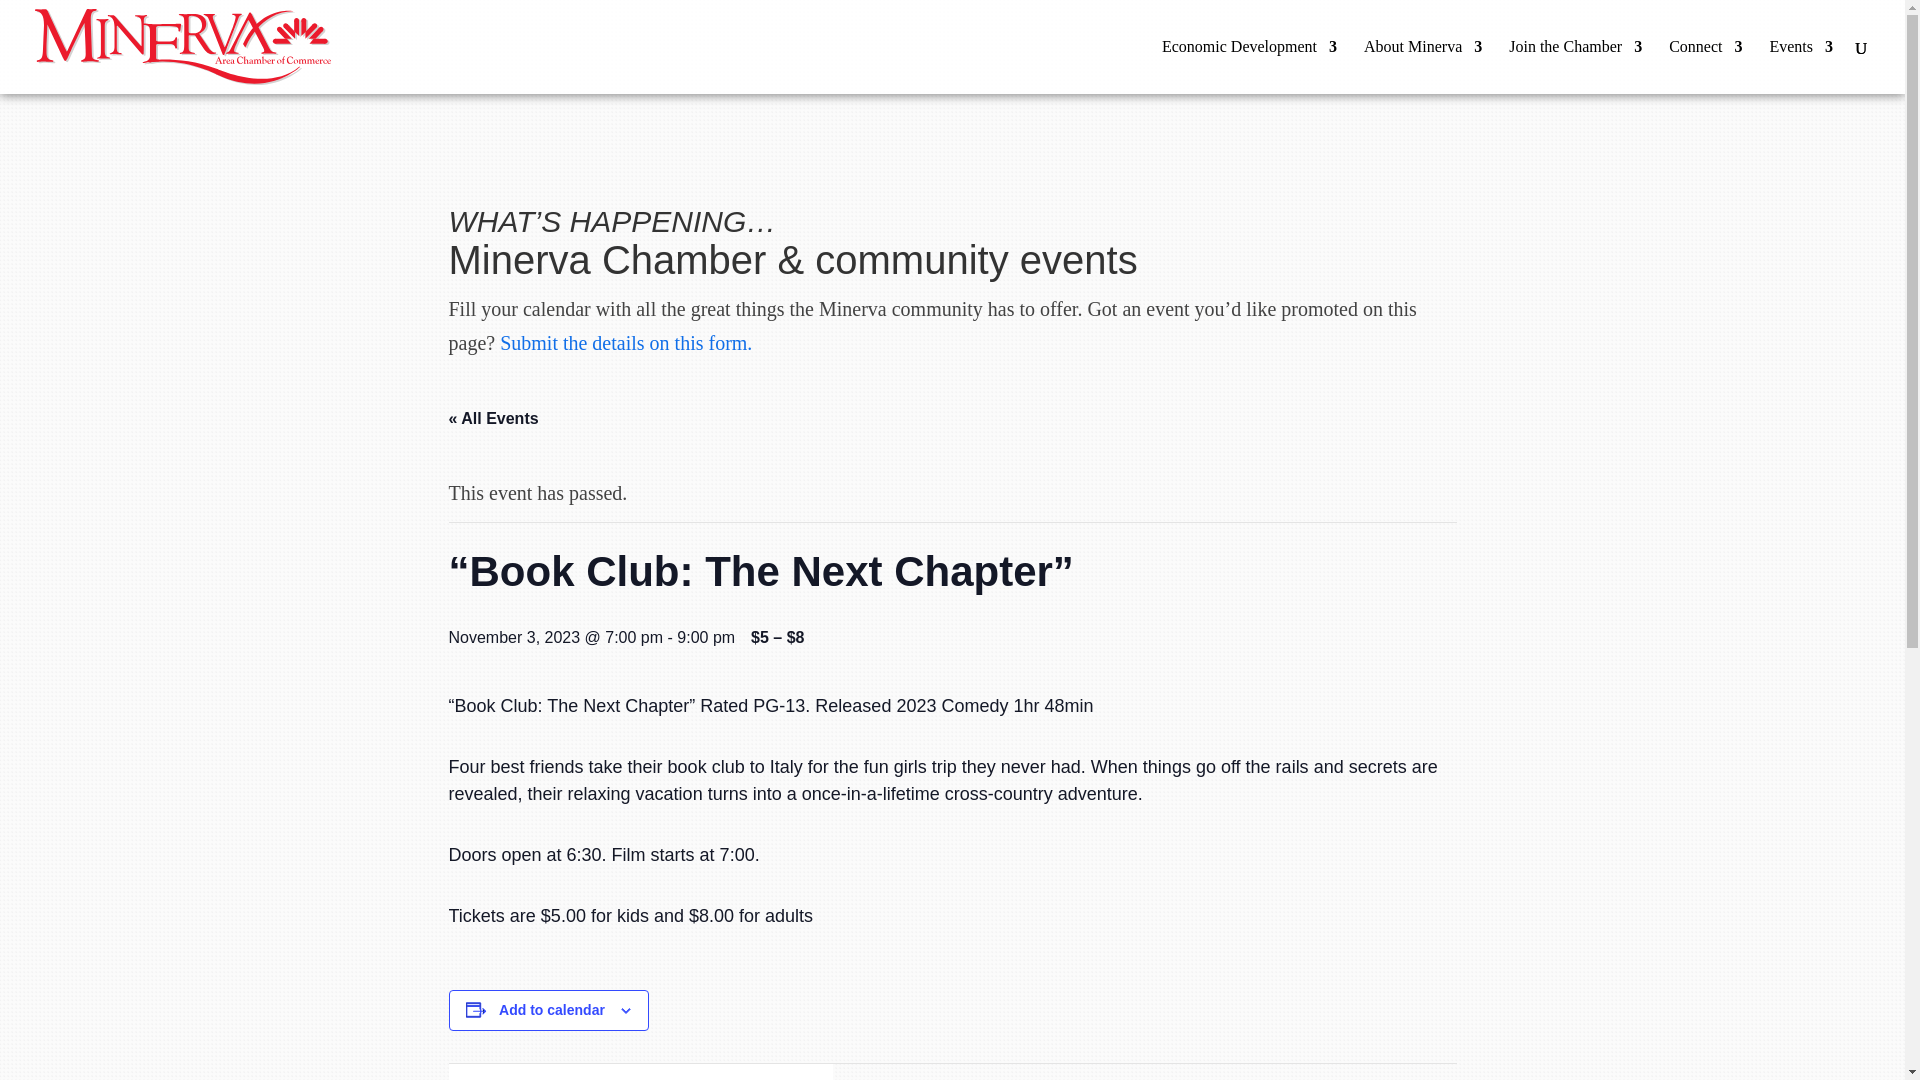  I want to click on Connect, so click(1704, 66).